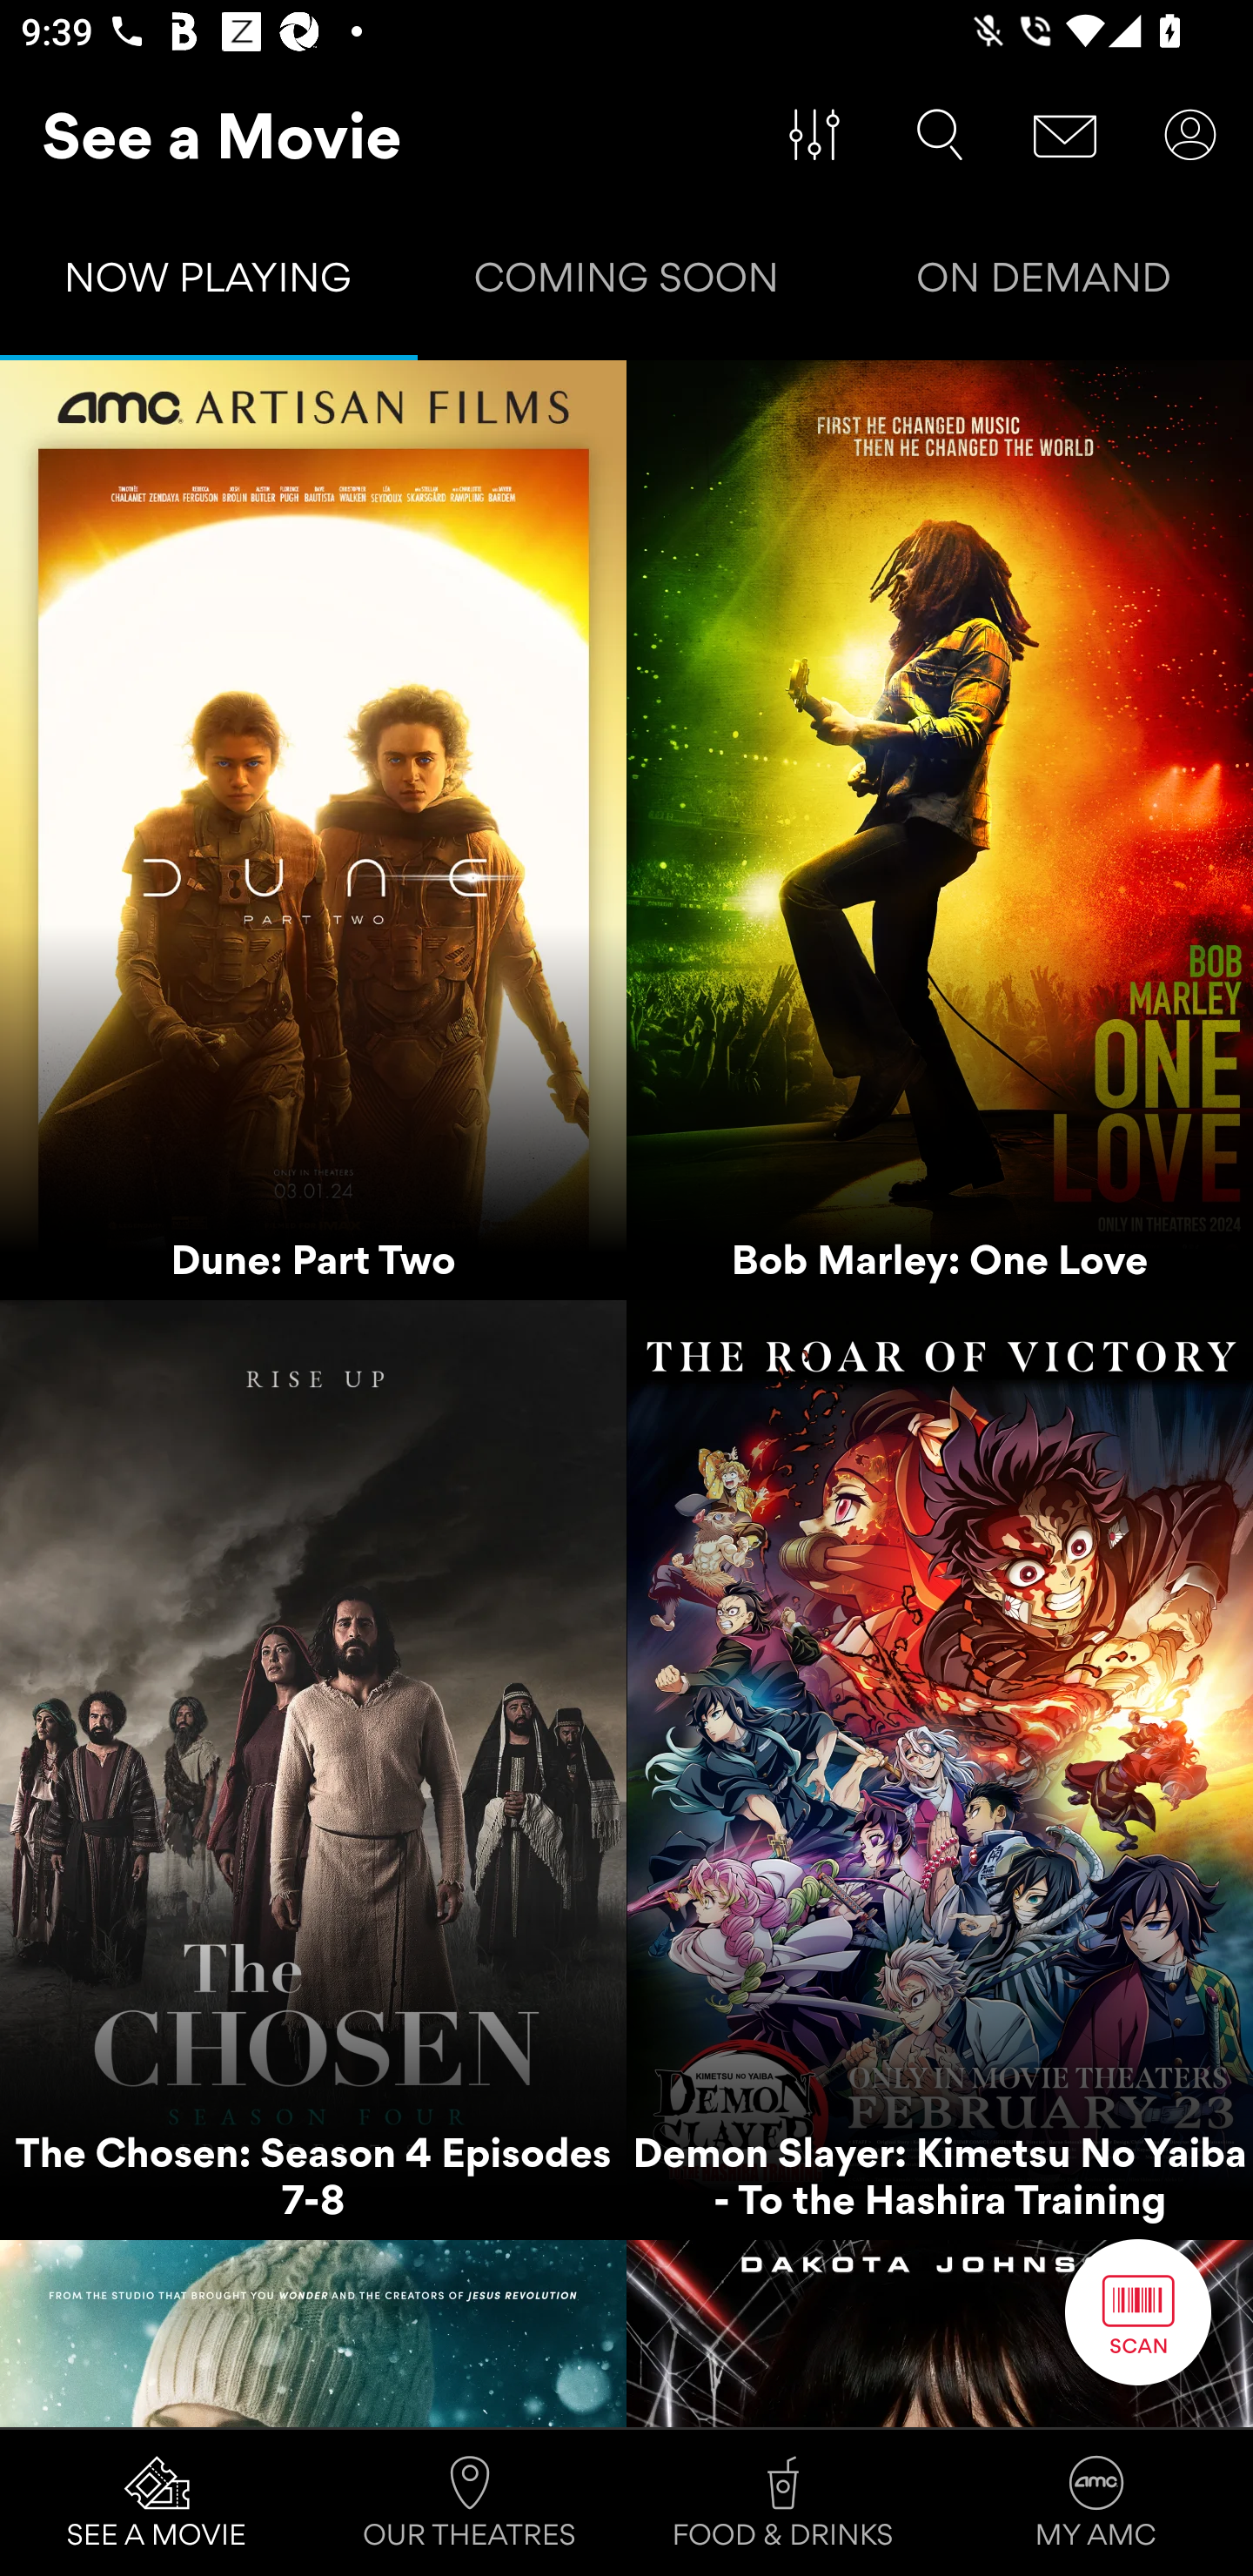 This screenshot has width=1253, height=2576. What do you see at coordinates (940, 830) in the screenshot?
I see `Bob Marley: One Love` at bounding box center [940, 830].